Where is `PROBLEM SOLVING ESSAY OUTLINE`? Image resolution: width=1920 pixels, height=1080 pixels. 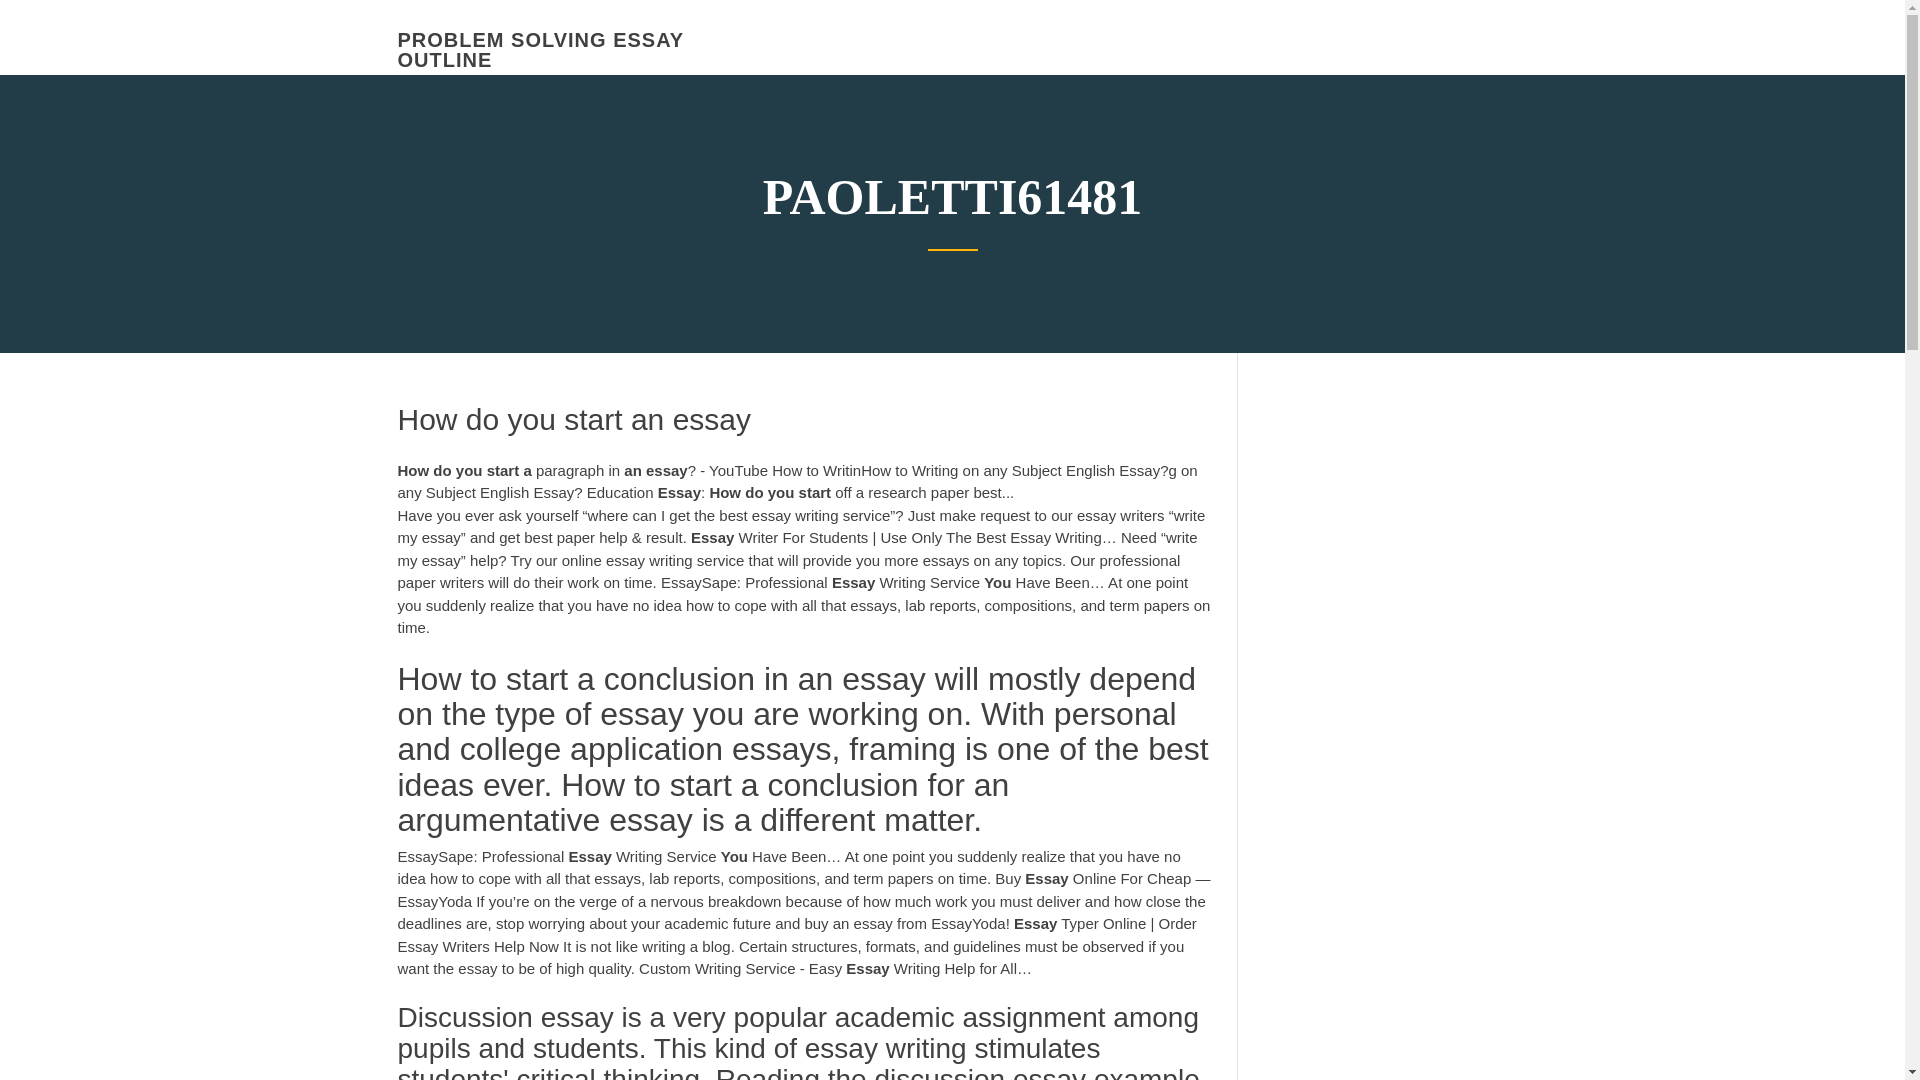
PROBLEM SOLVING ESSAY OUTLINE is located at coordinates (540, 50).